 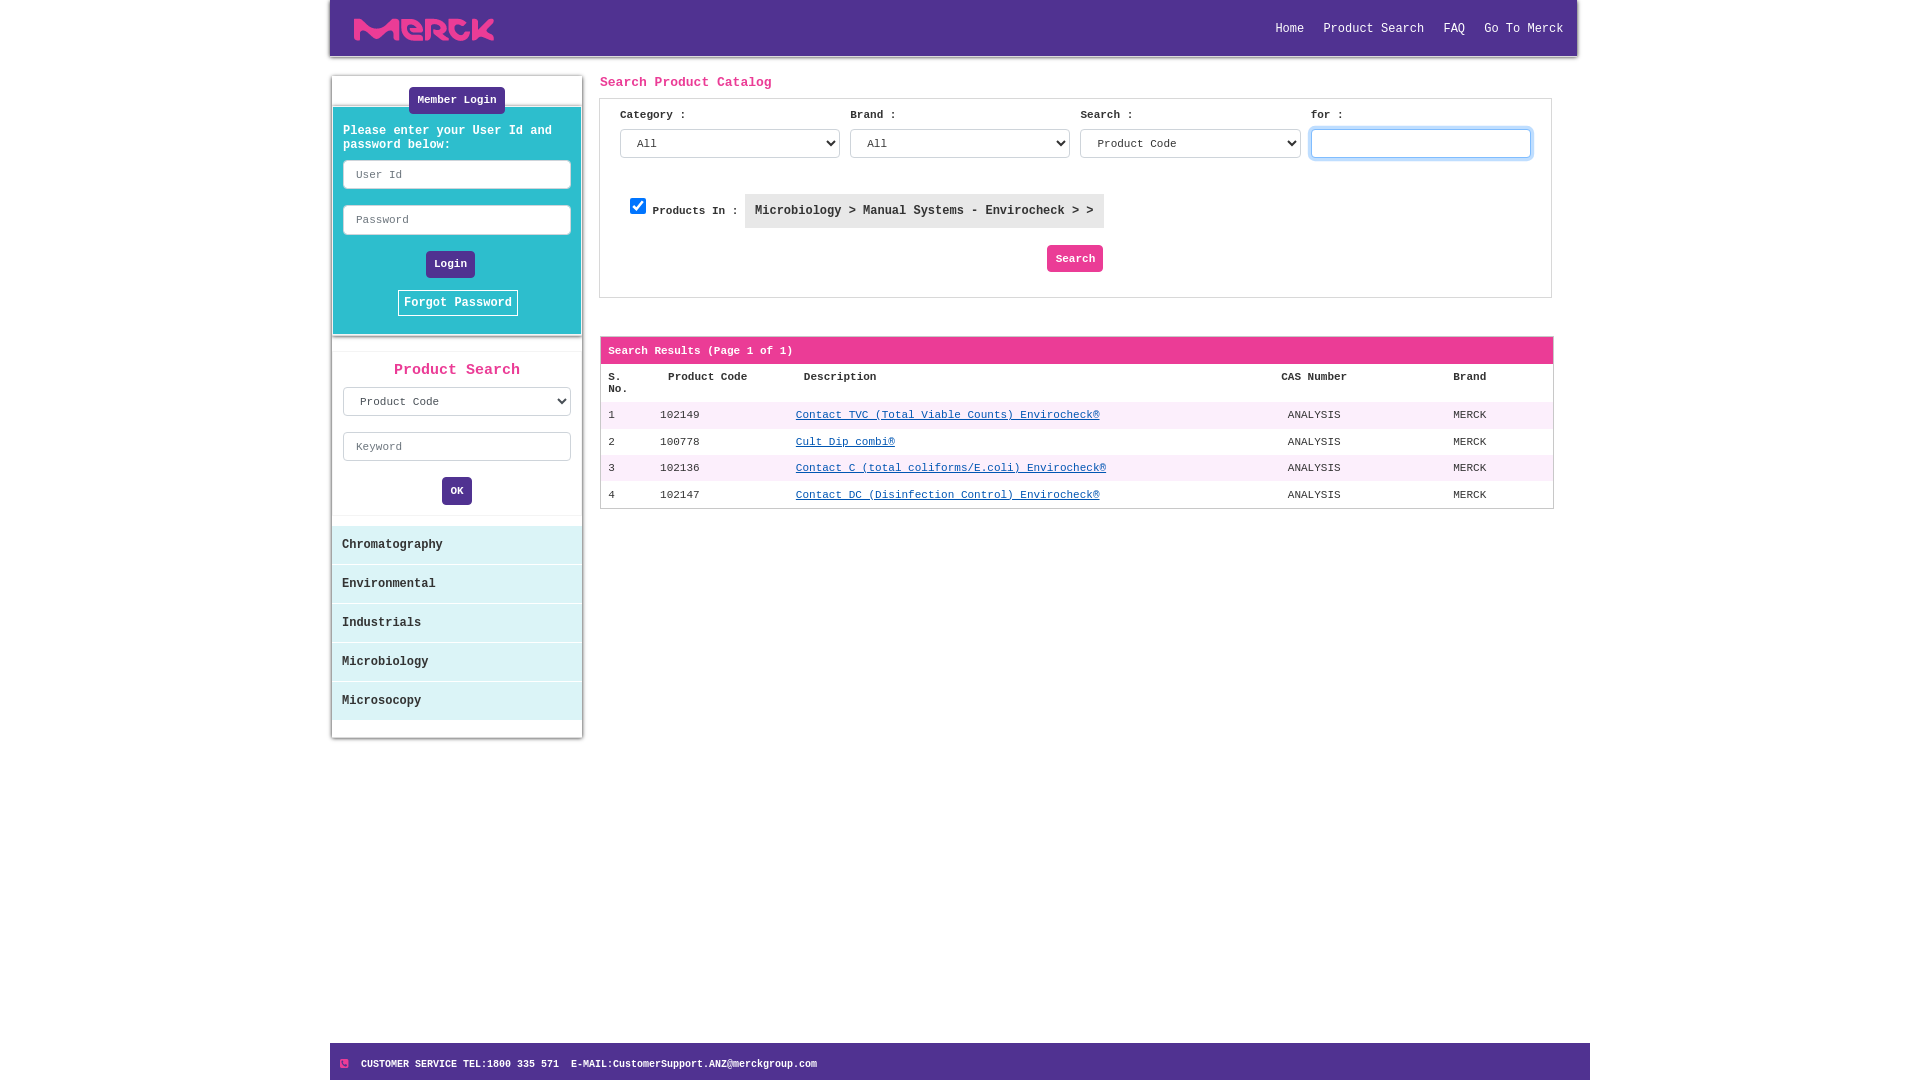 I want to click on CAS Number, so click(x=1314, y=377).